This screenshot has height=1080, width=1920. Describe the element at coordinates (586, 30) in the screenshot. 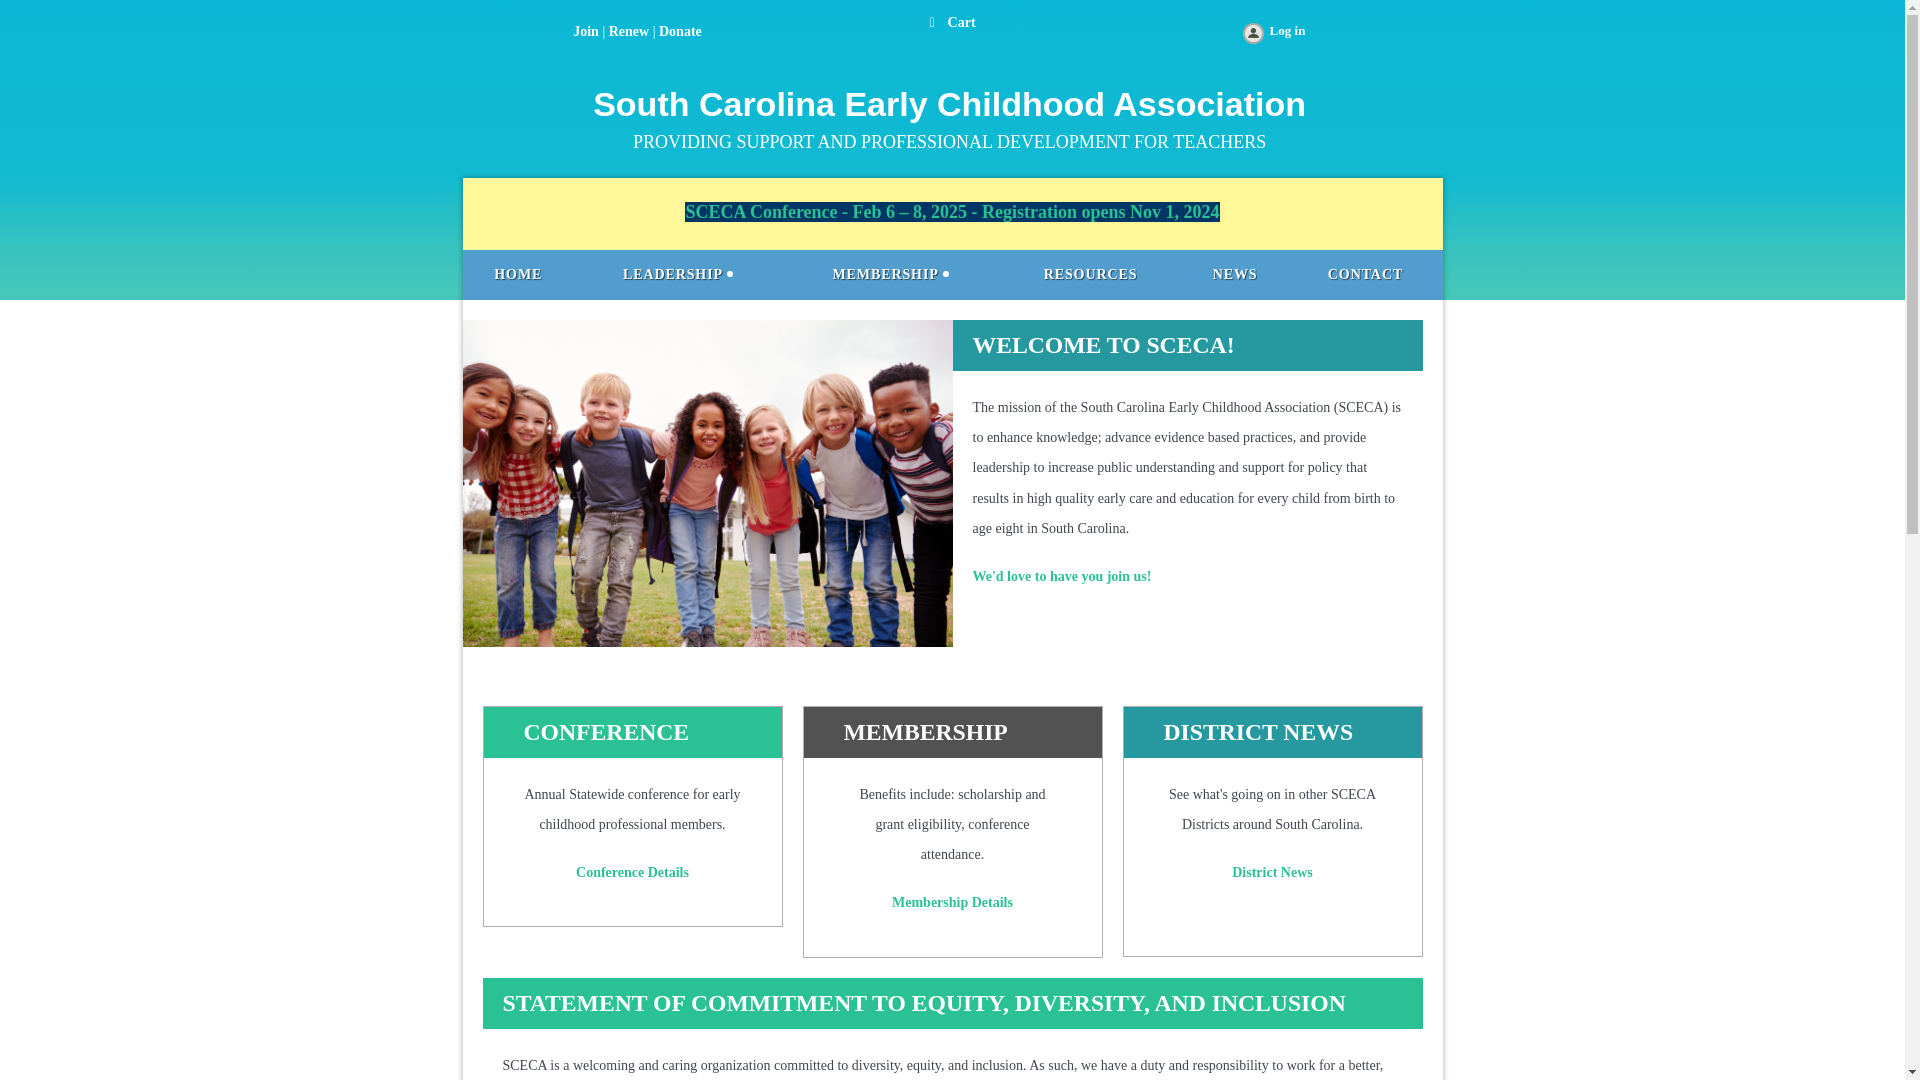

I see `Join` at that location.